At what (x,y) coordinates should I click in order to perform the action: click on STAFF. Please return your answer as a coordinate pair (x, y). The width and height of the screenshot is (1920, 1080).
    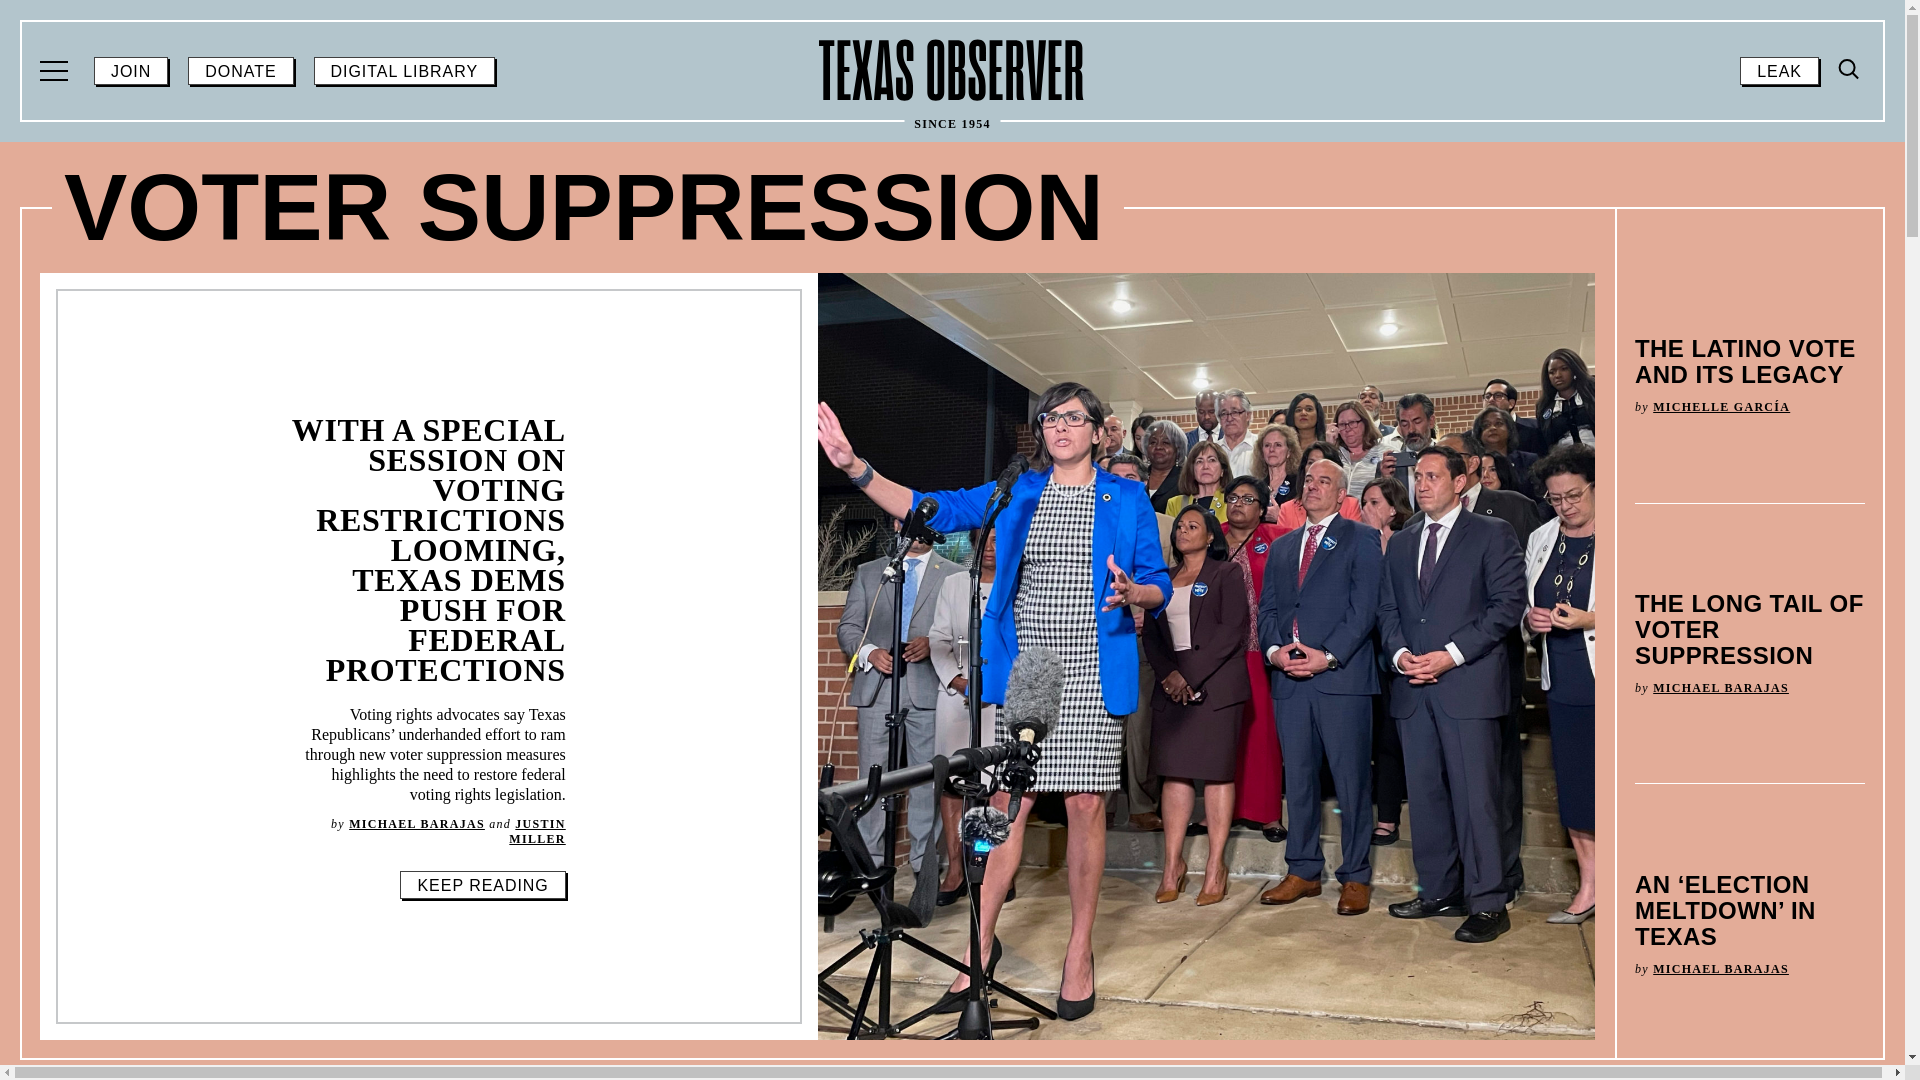
    Looking at the image, I should click on (737, 559).